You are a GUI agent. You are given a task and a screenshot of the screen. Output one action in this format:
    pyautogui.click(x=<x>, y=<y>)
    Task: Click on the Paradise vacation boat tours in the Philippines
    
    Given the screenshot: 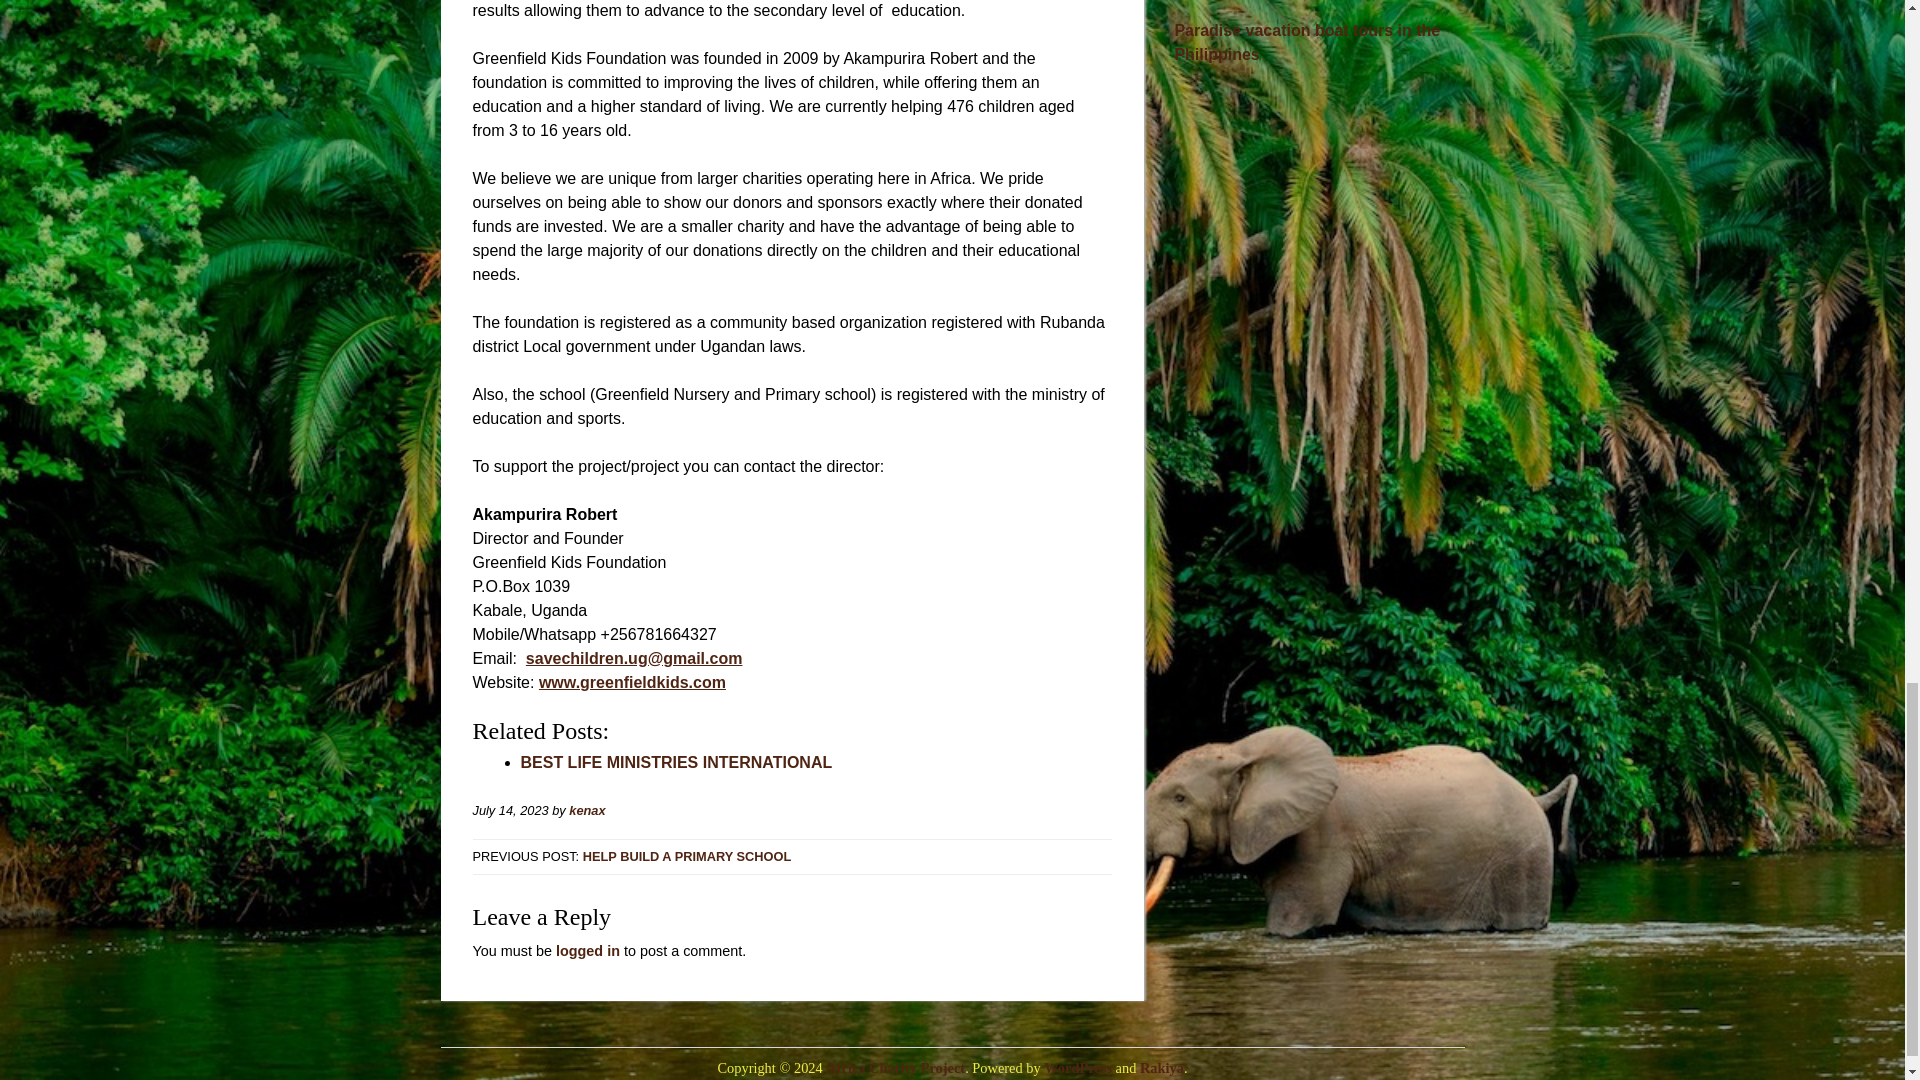 What is the action you would take?
    pyautogui.click(x=1306, y=42)
    